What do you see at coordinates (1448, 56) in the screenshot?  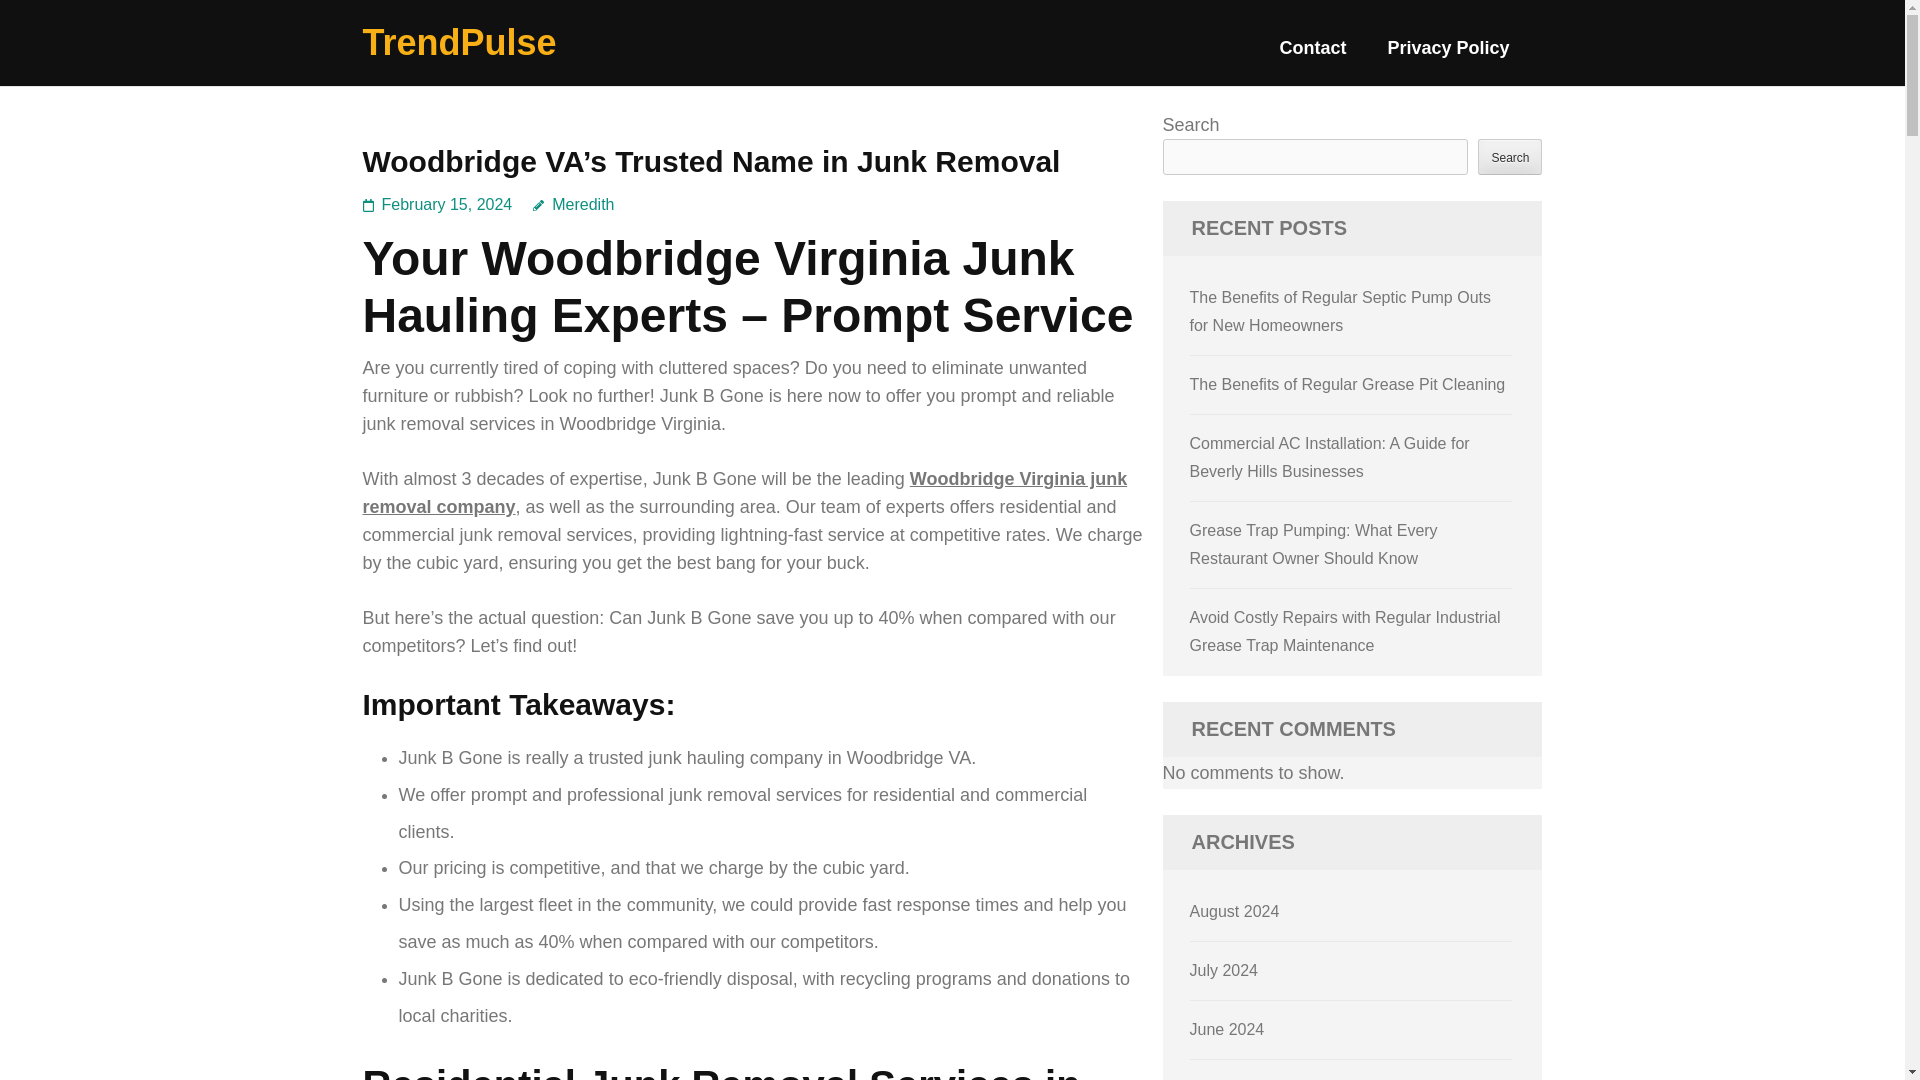 I see `Privacy Policy` at bounding box center [1448, 56].